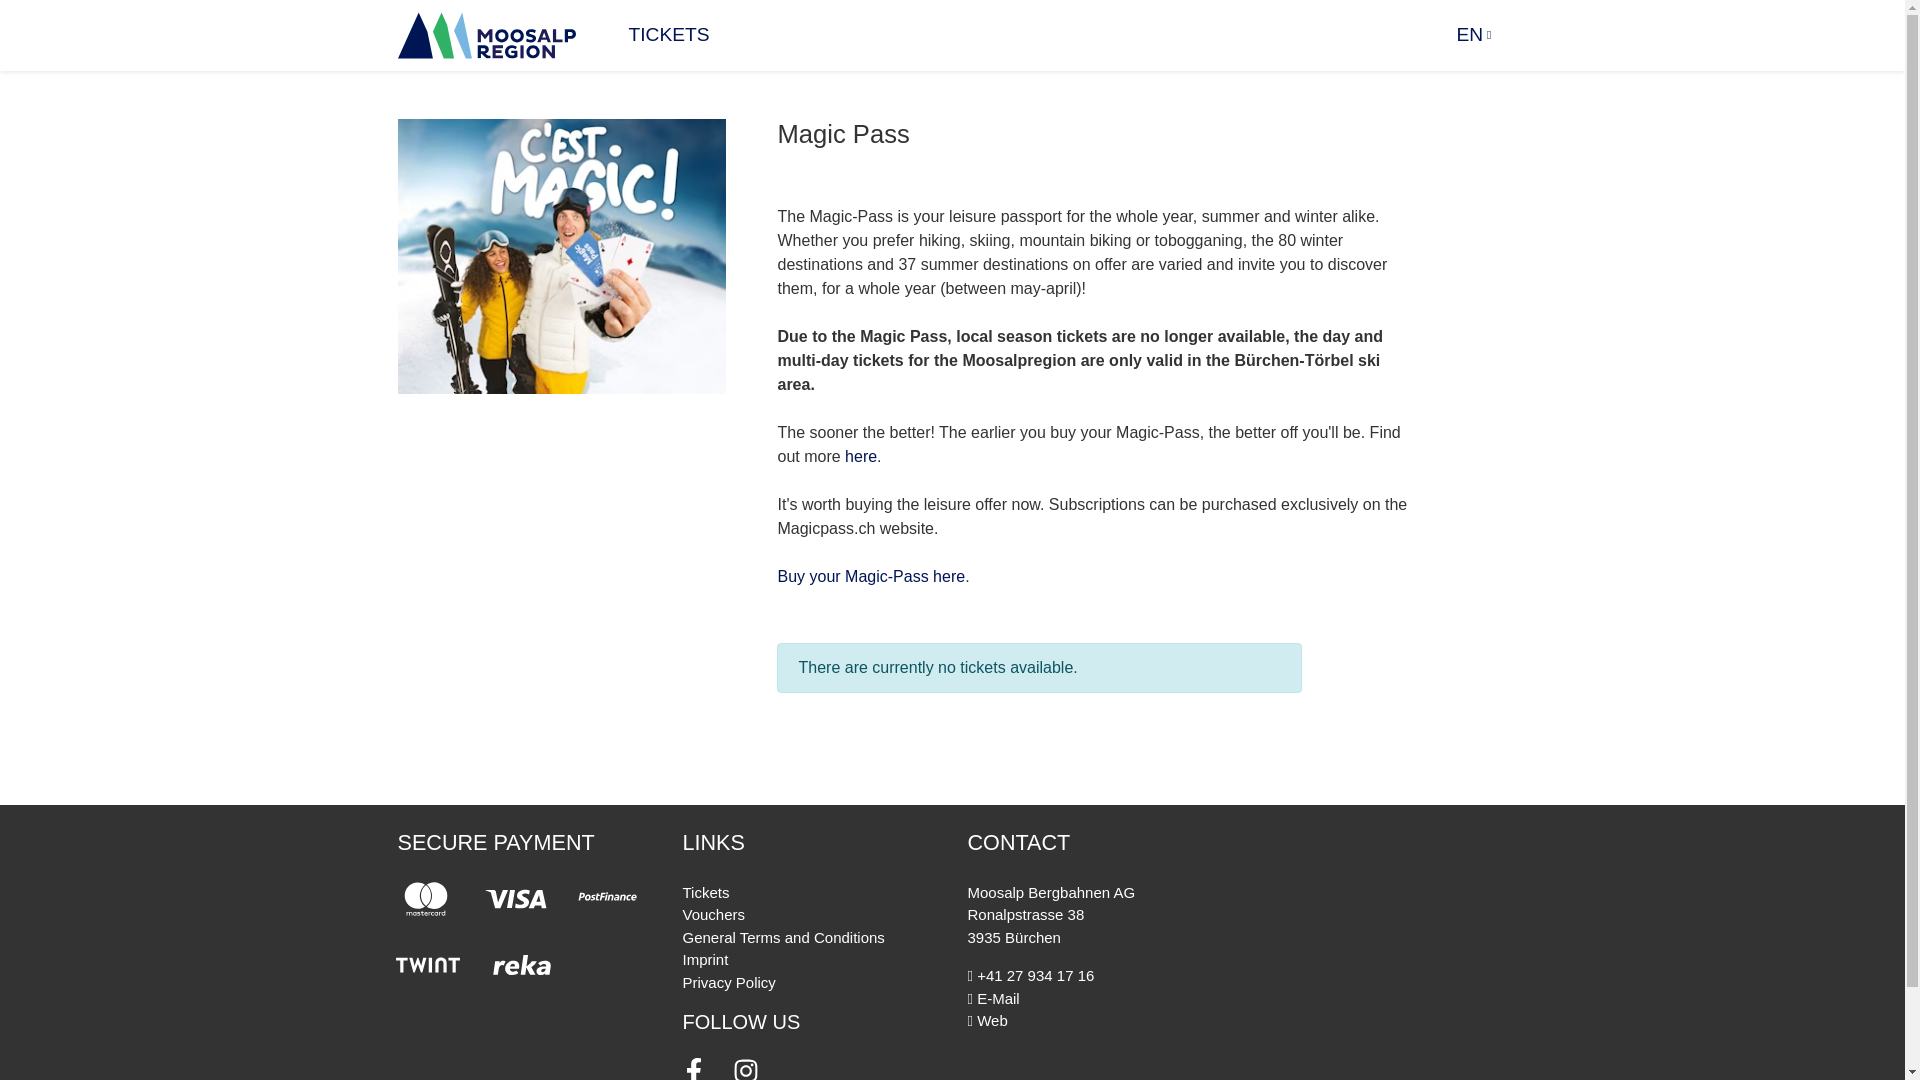  Describe the element at coordinates (744, 1064) in the screenshot. I see `Instagram` at that location.